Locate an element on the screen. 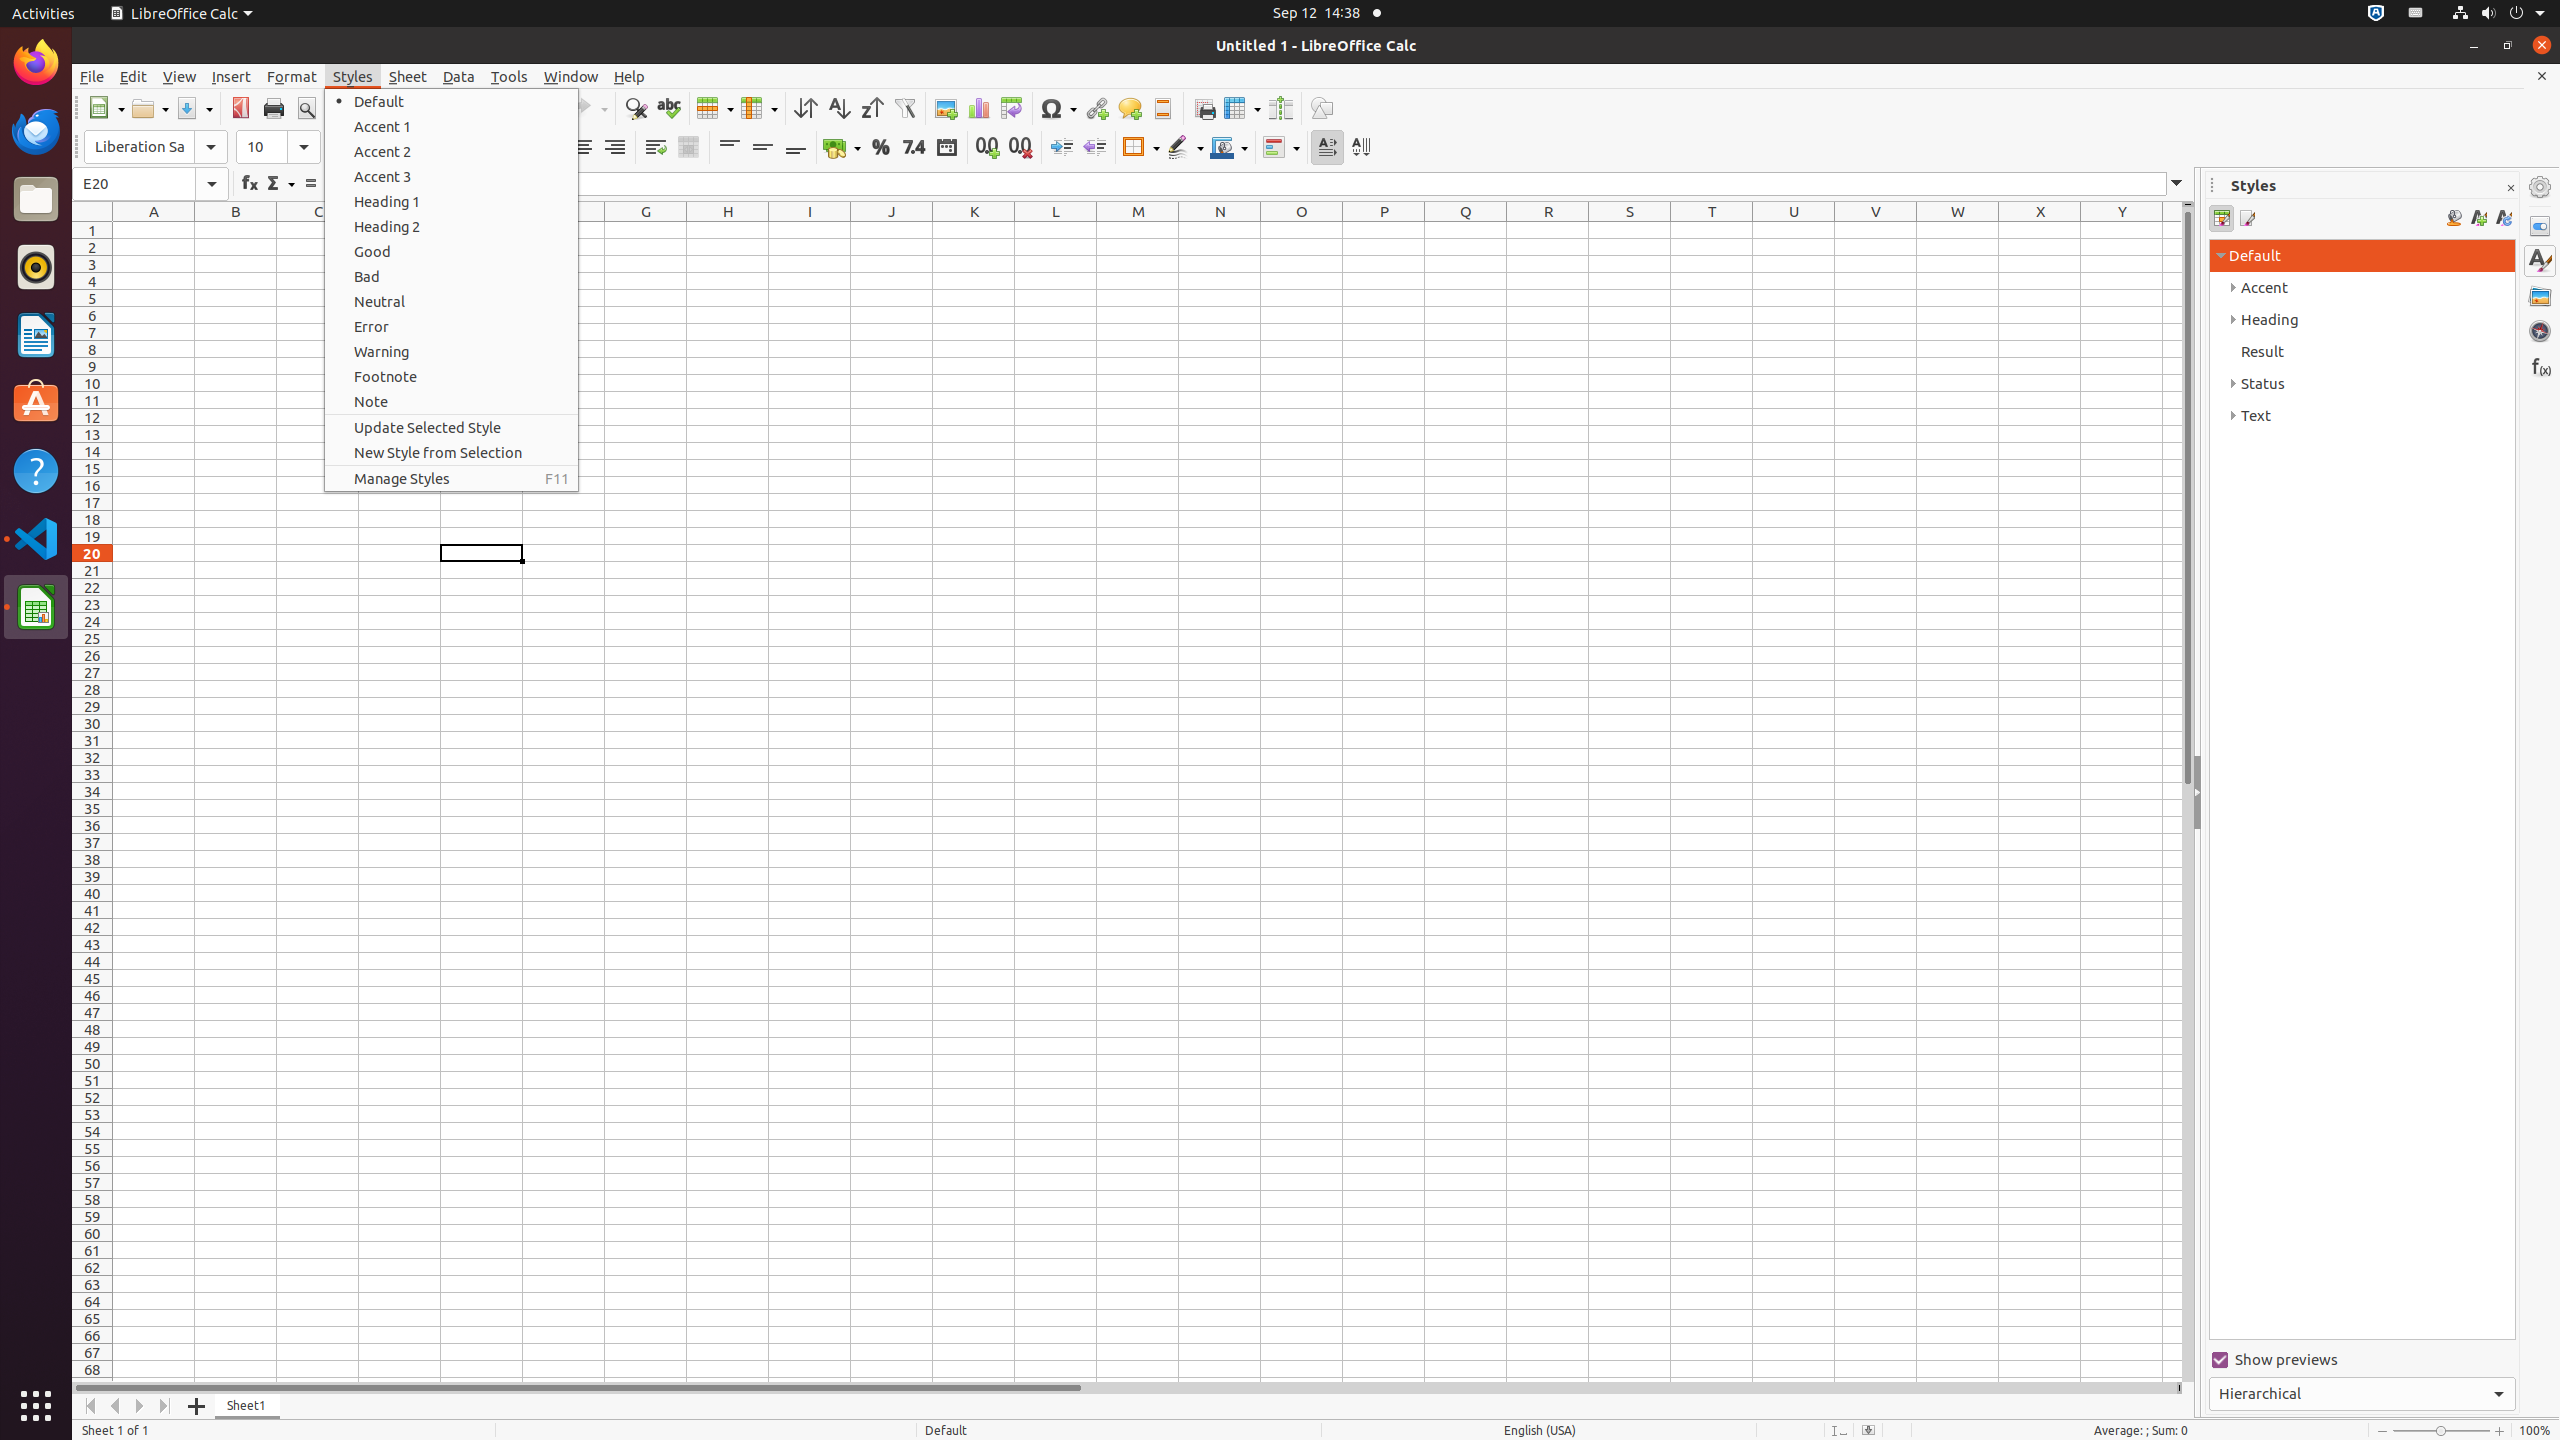 The image size is (2560, 1440). New is located at coordinates (106, 108).